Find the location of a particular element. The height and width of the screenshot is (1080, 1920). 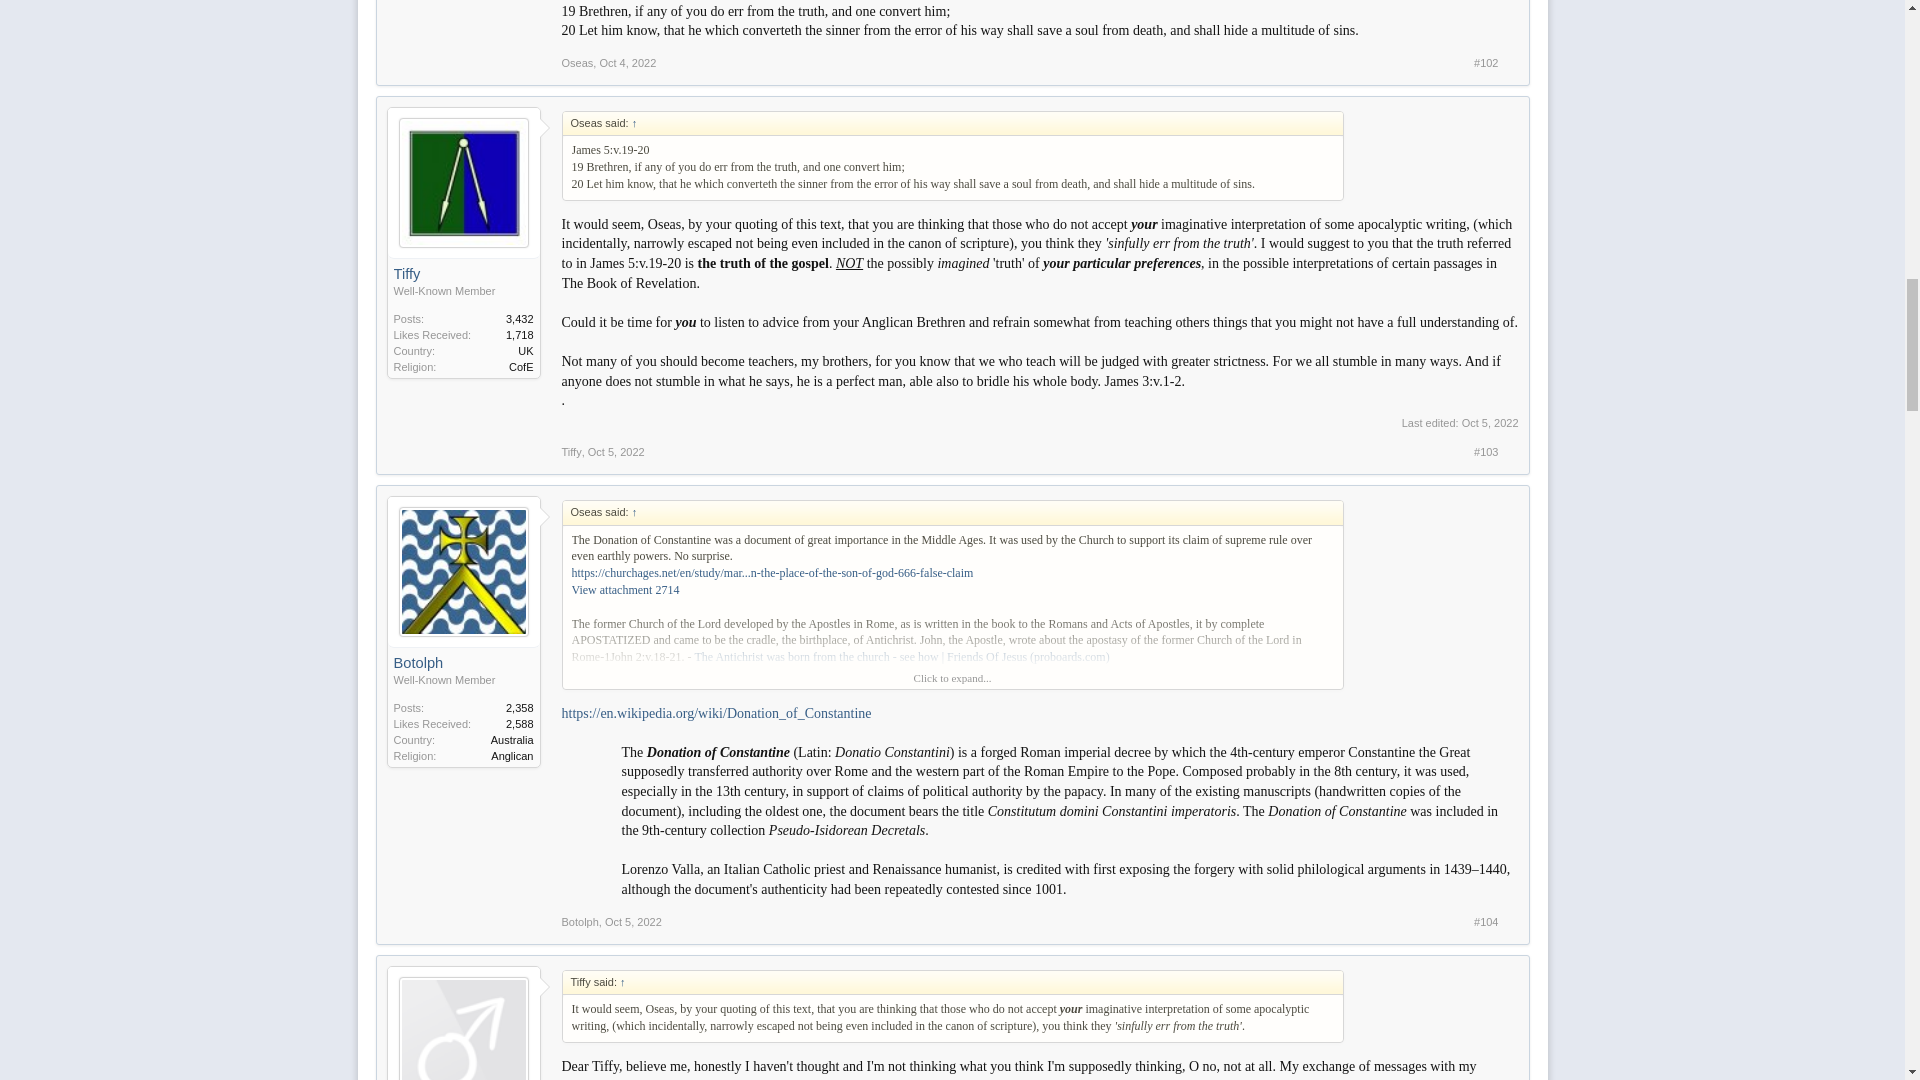

Oseas is located at coordinates (578, 63).